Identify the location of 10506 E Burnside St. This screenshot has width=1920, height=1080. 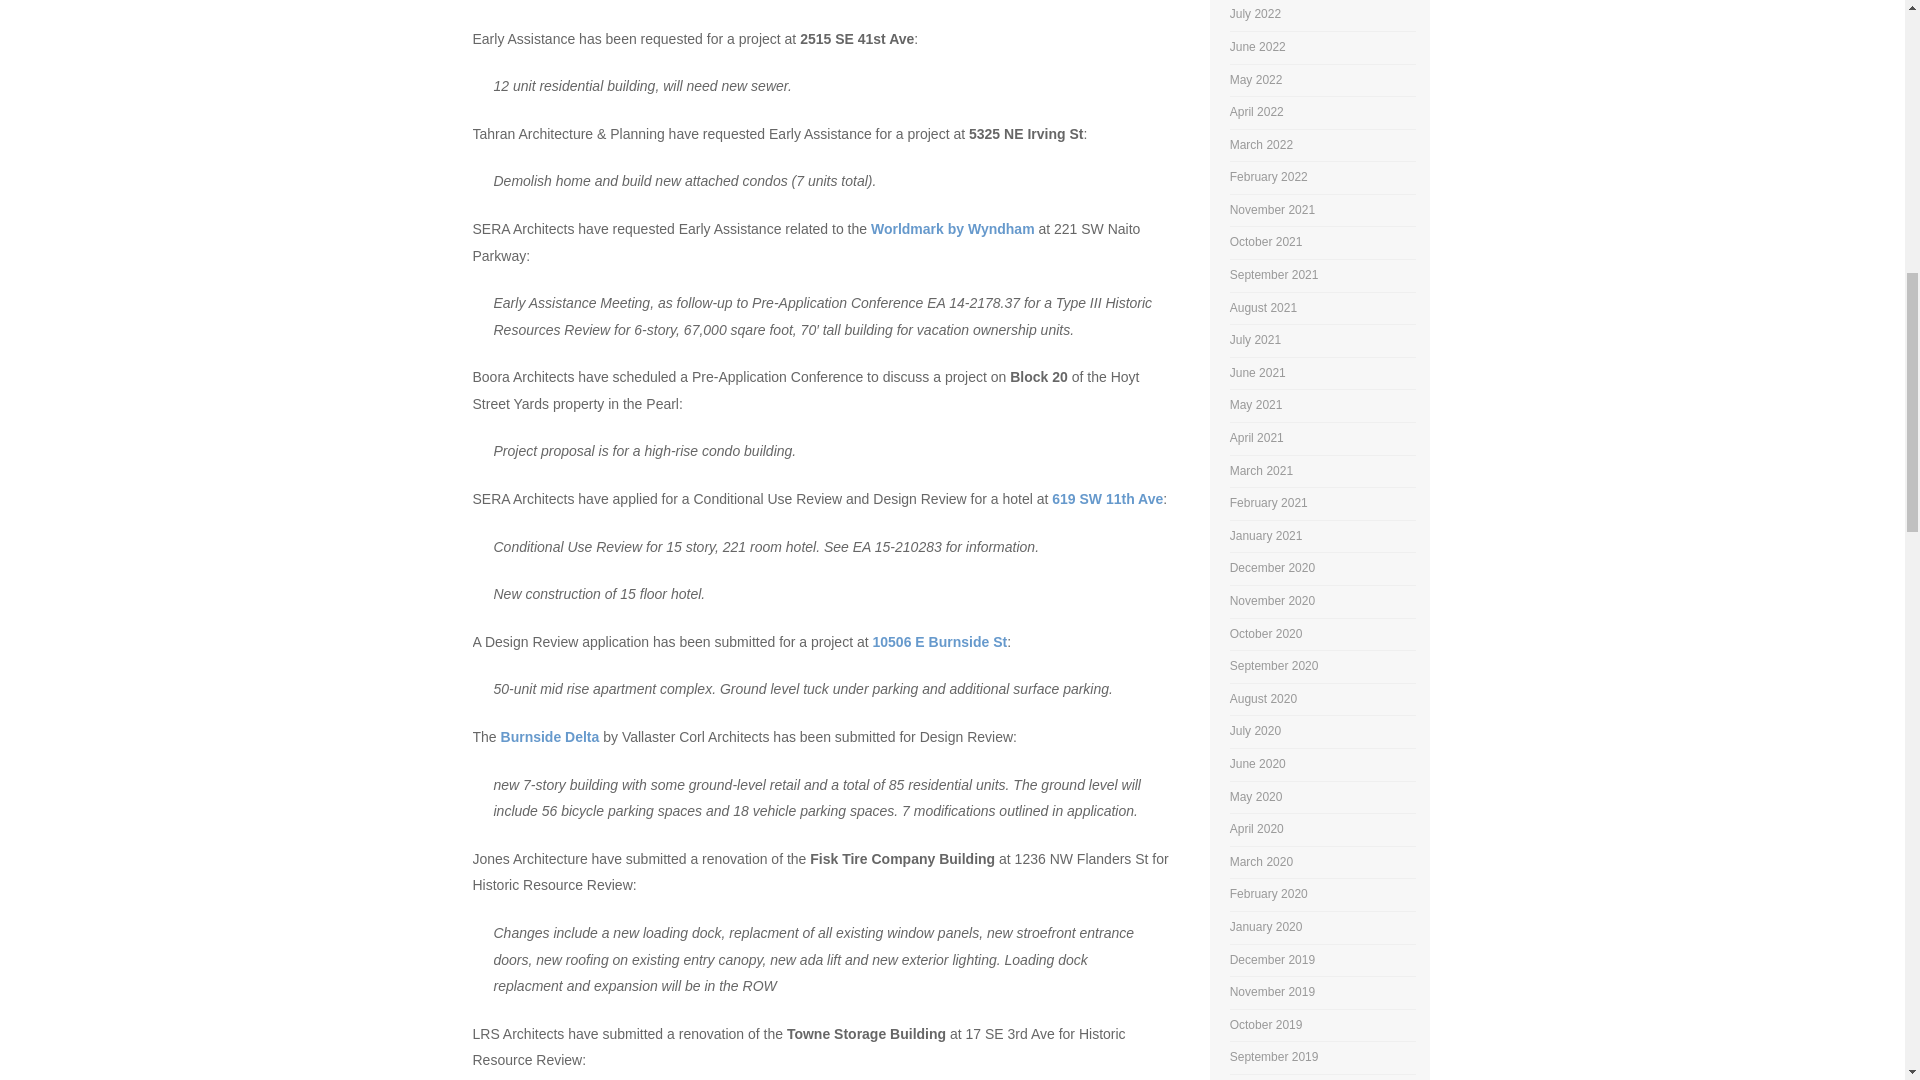
(940, 642).